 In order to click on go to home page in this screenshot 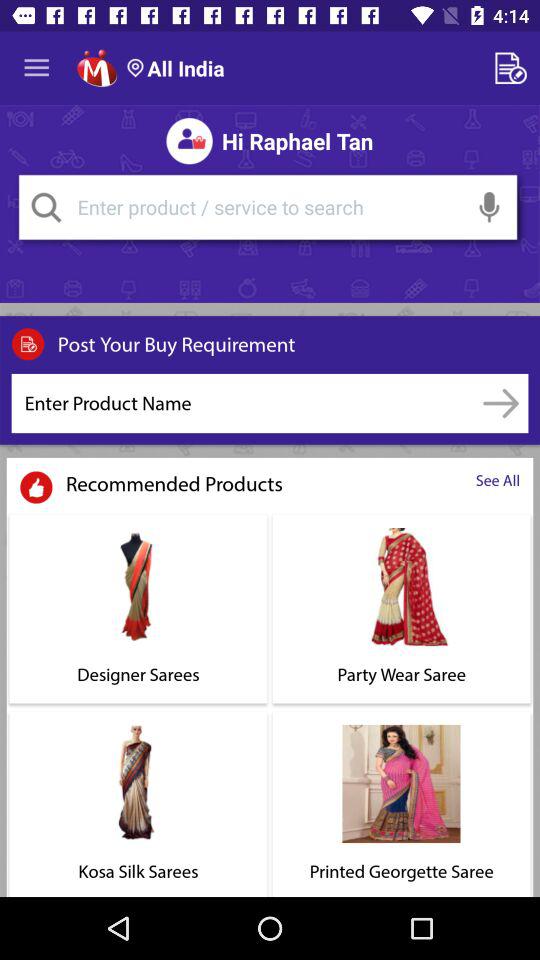, I will do `click(96, 68)`.